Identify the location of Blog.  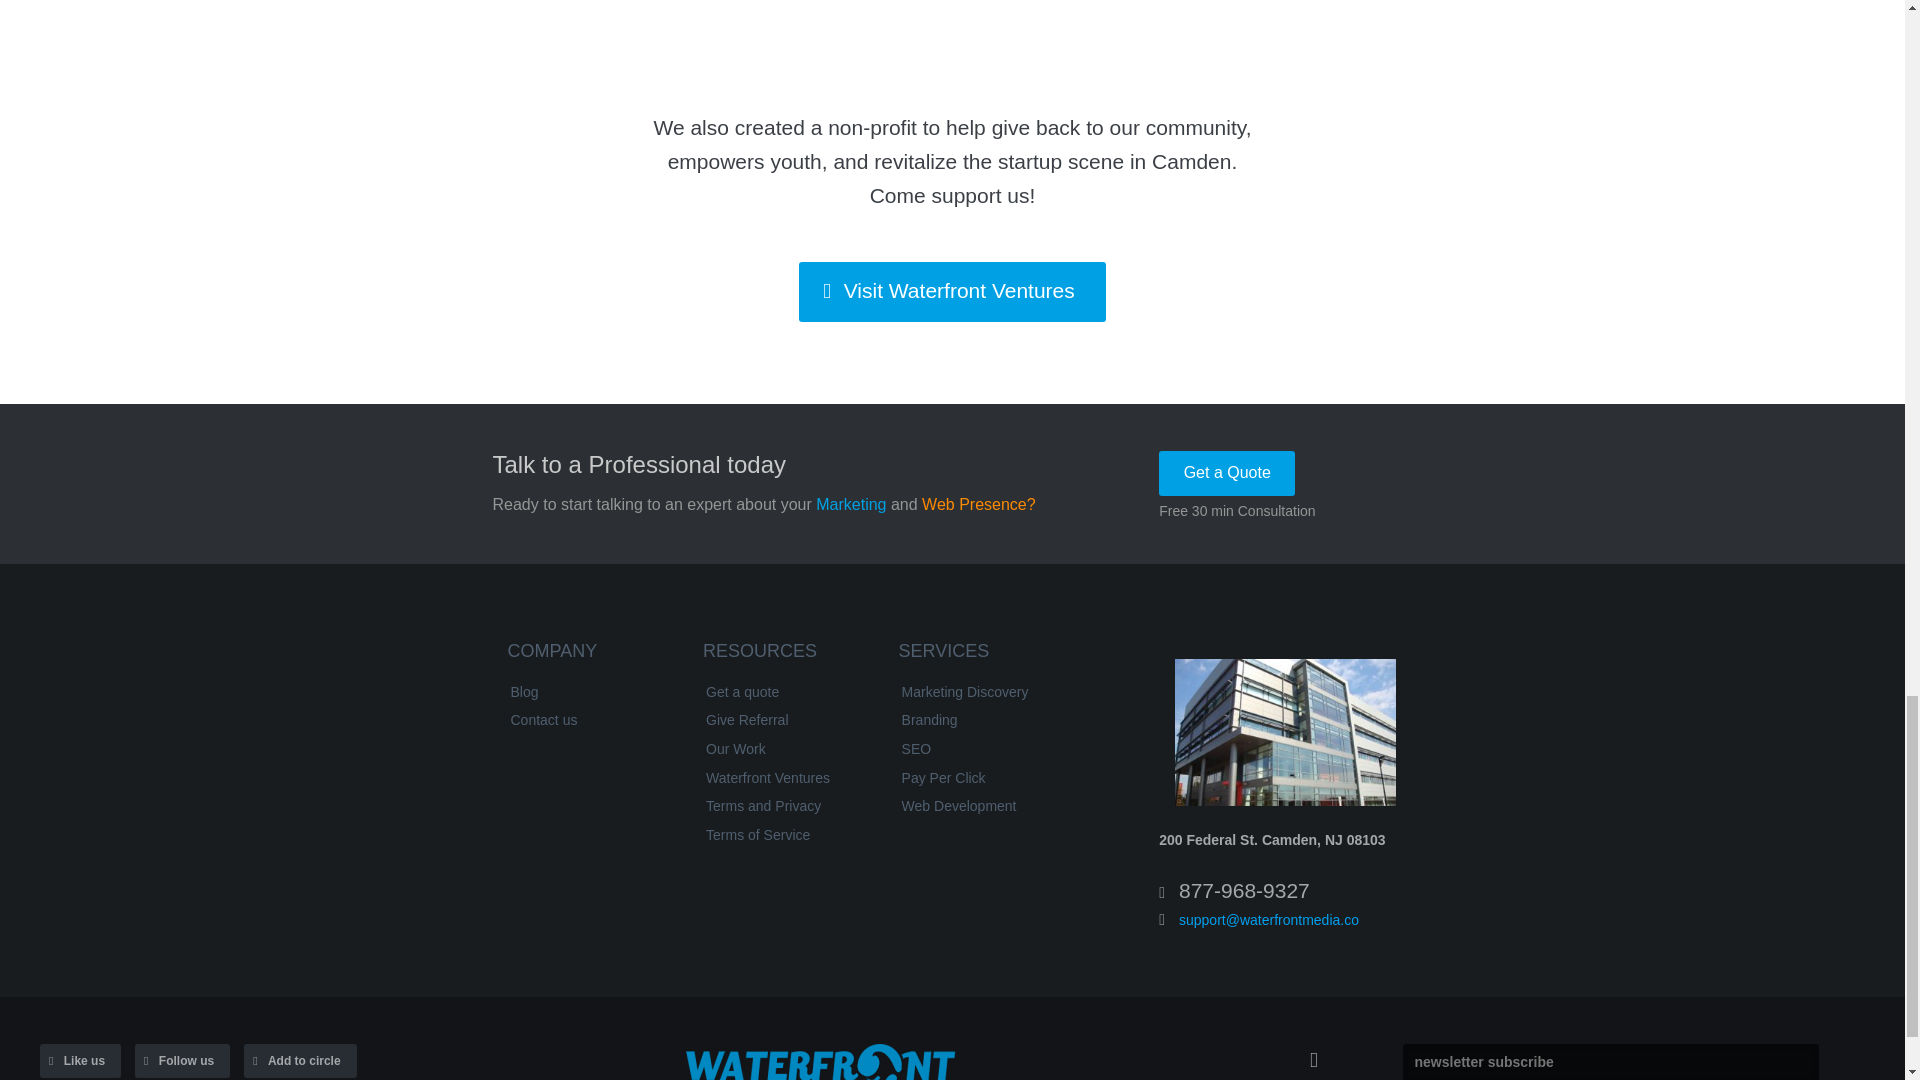
(584, 693).